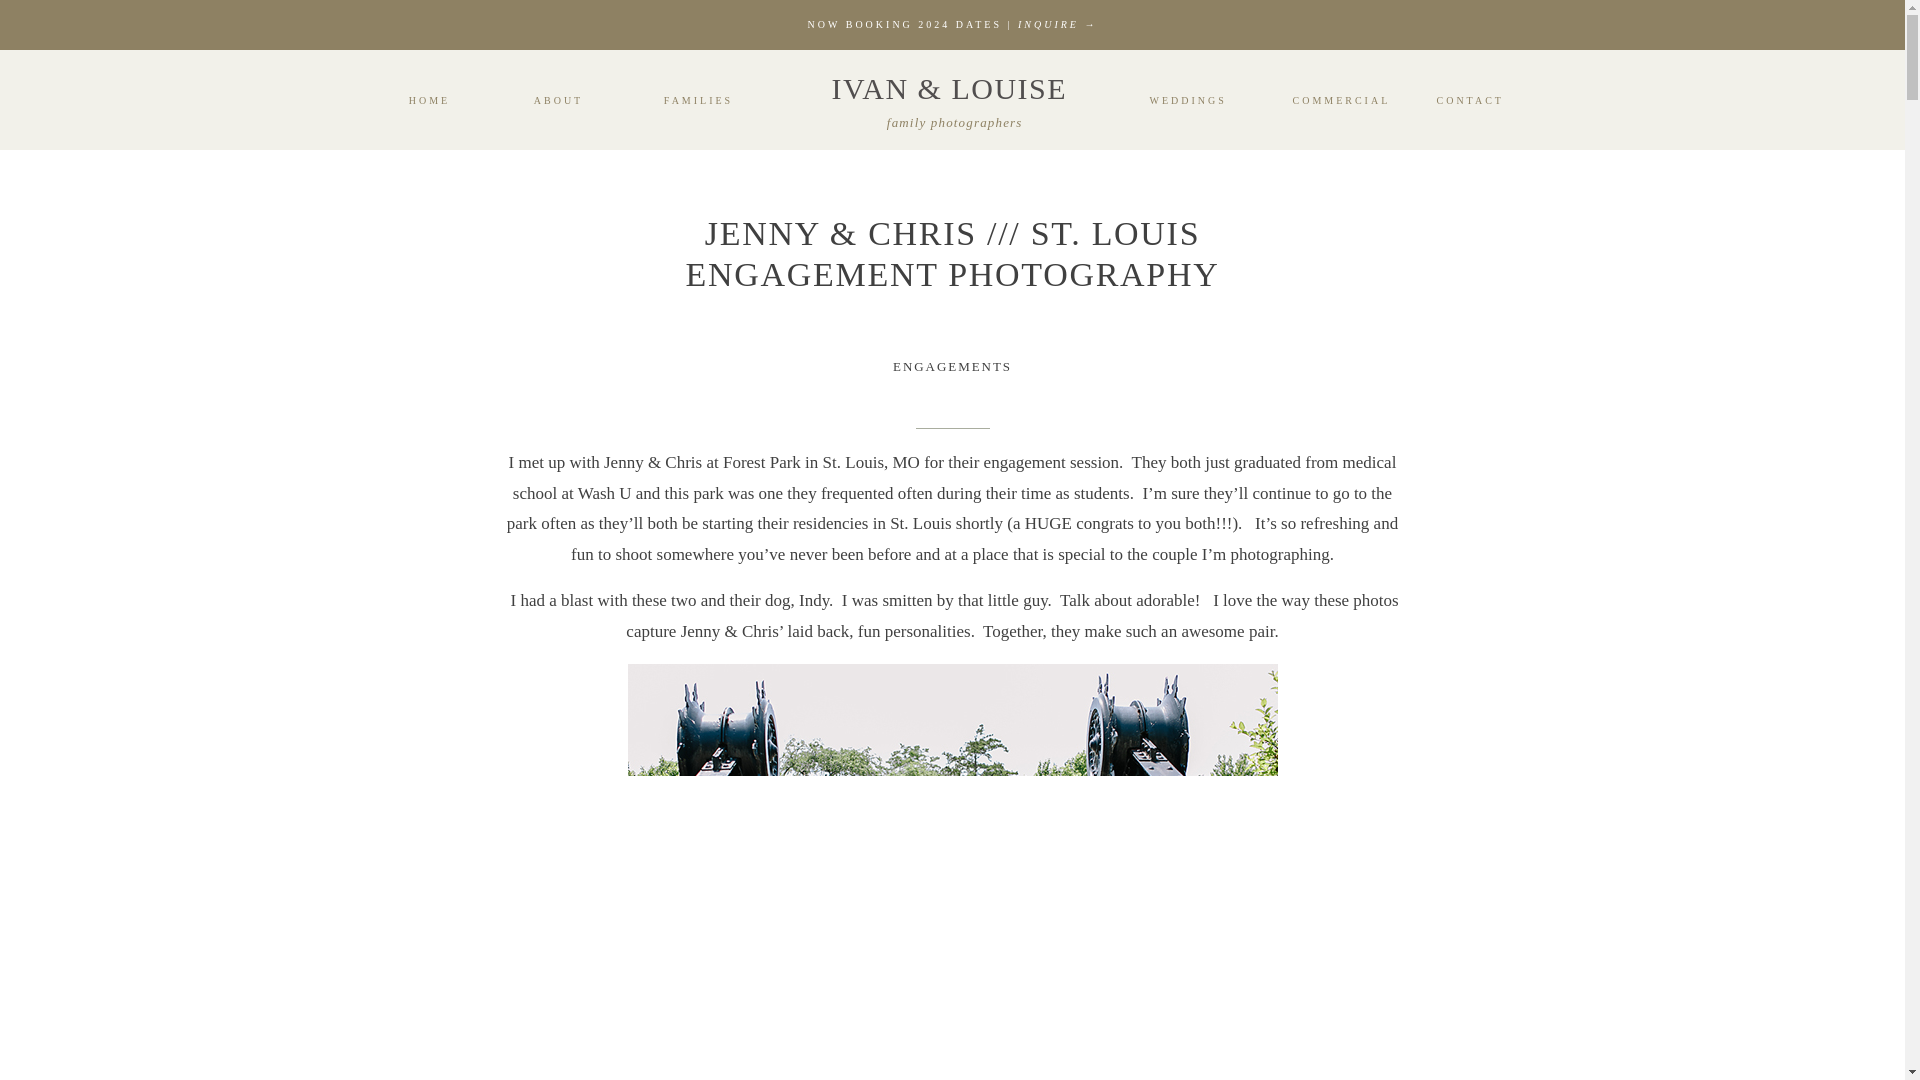 The image size is (1920, 1080). I want to click on FAMILIES, so click(698, 100).